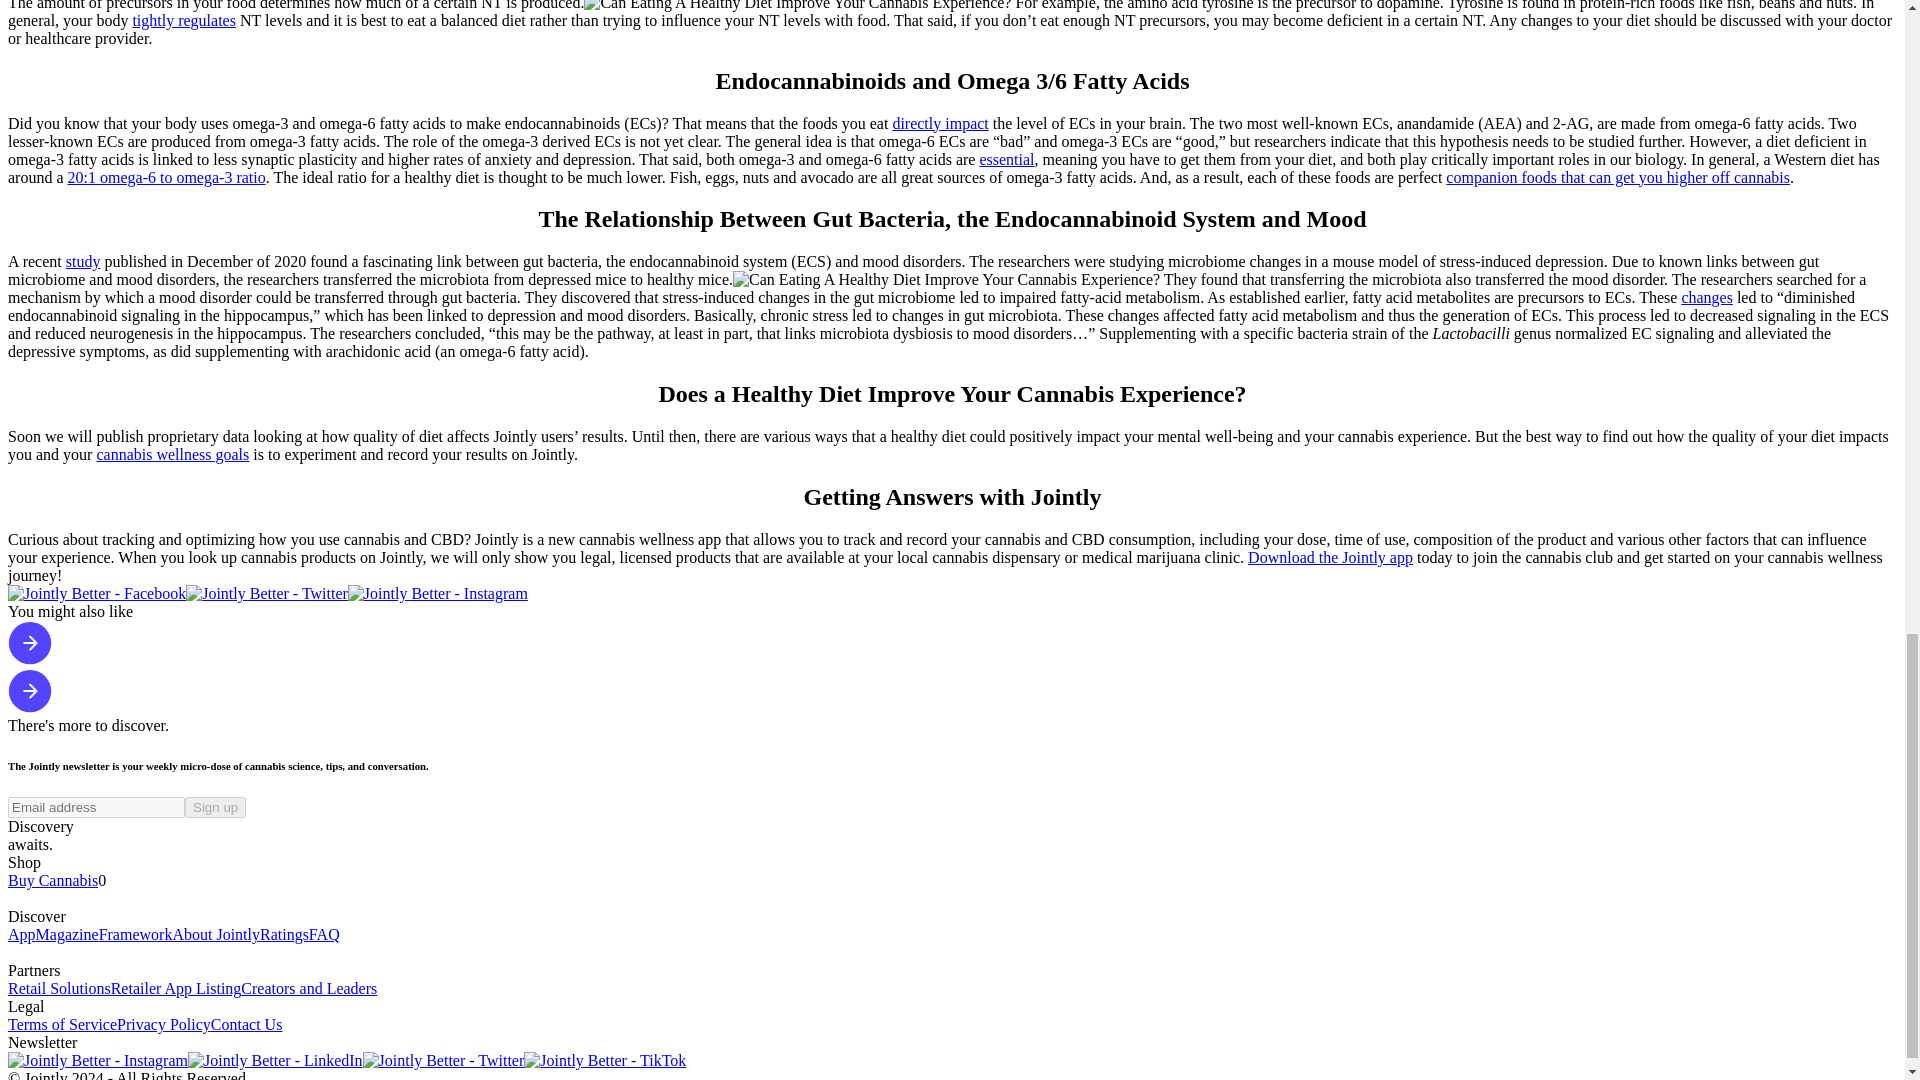  I want to click on study, so click(83, 261).